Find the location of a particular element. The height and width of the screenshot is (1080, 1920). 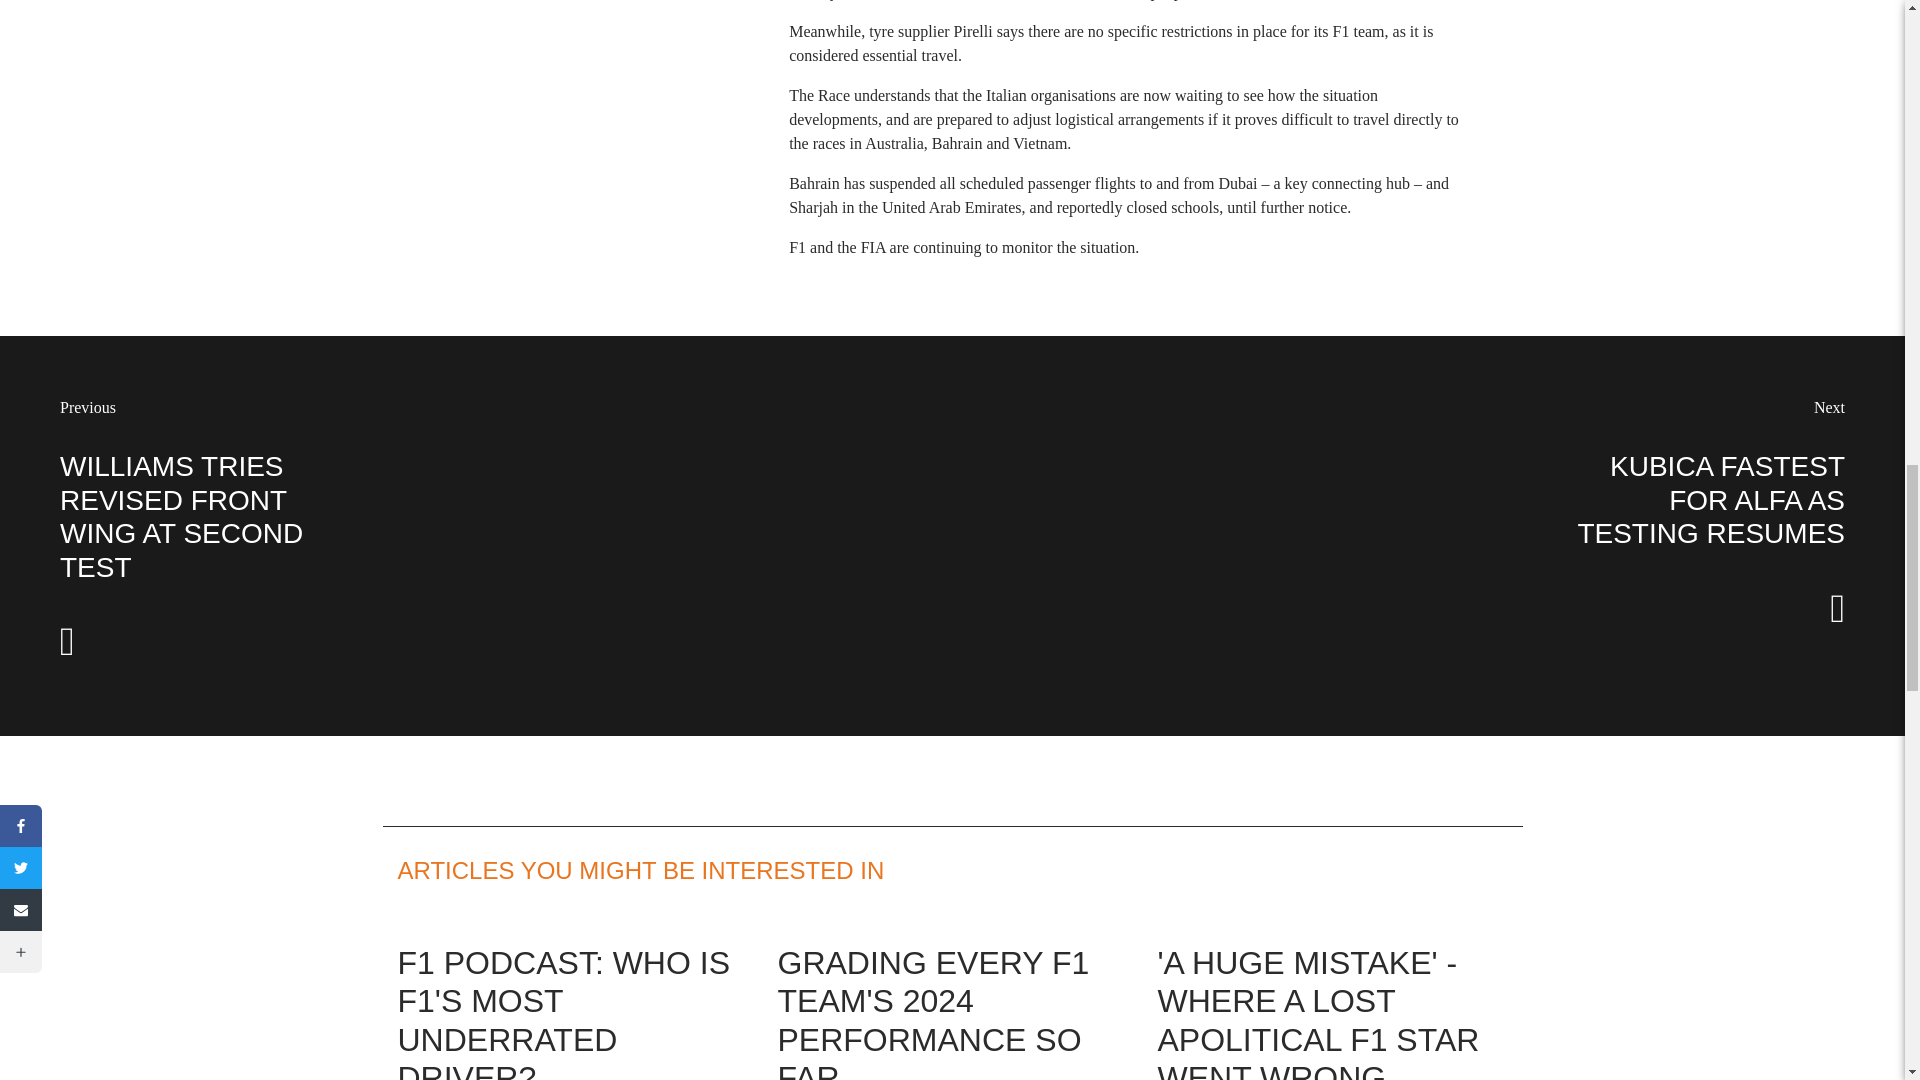

WILLIAMS TRIES REVISED FRONT WING AT SECOND TEST is located at coordinates (181, 517).